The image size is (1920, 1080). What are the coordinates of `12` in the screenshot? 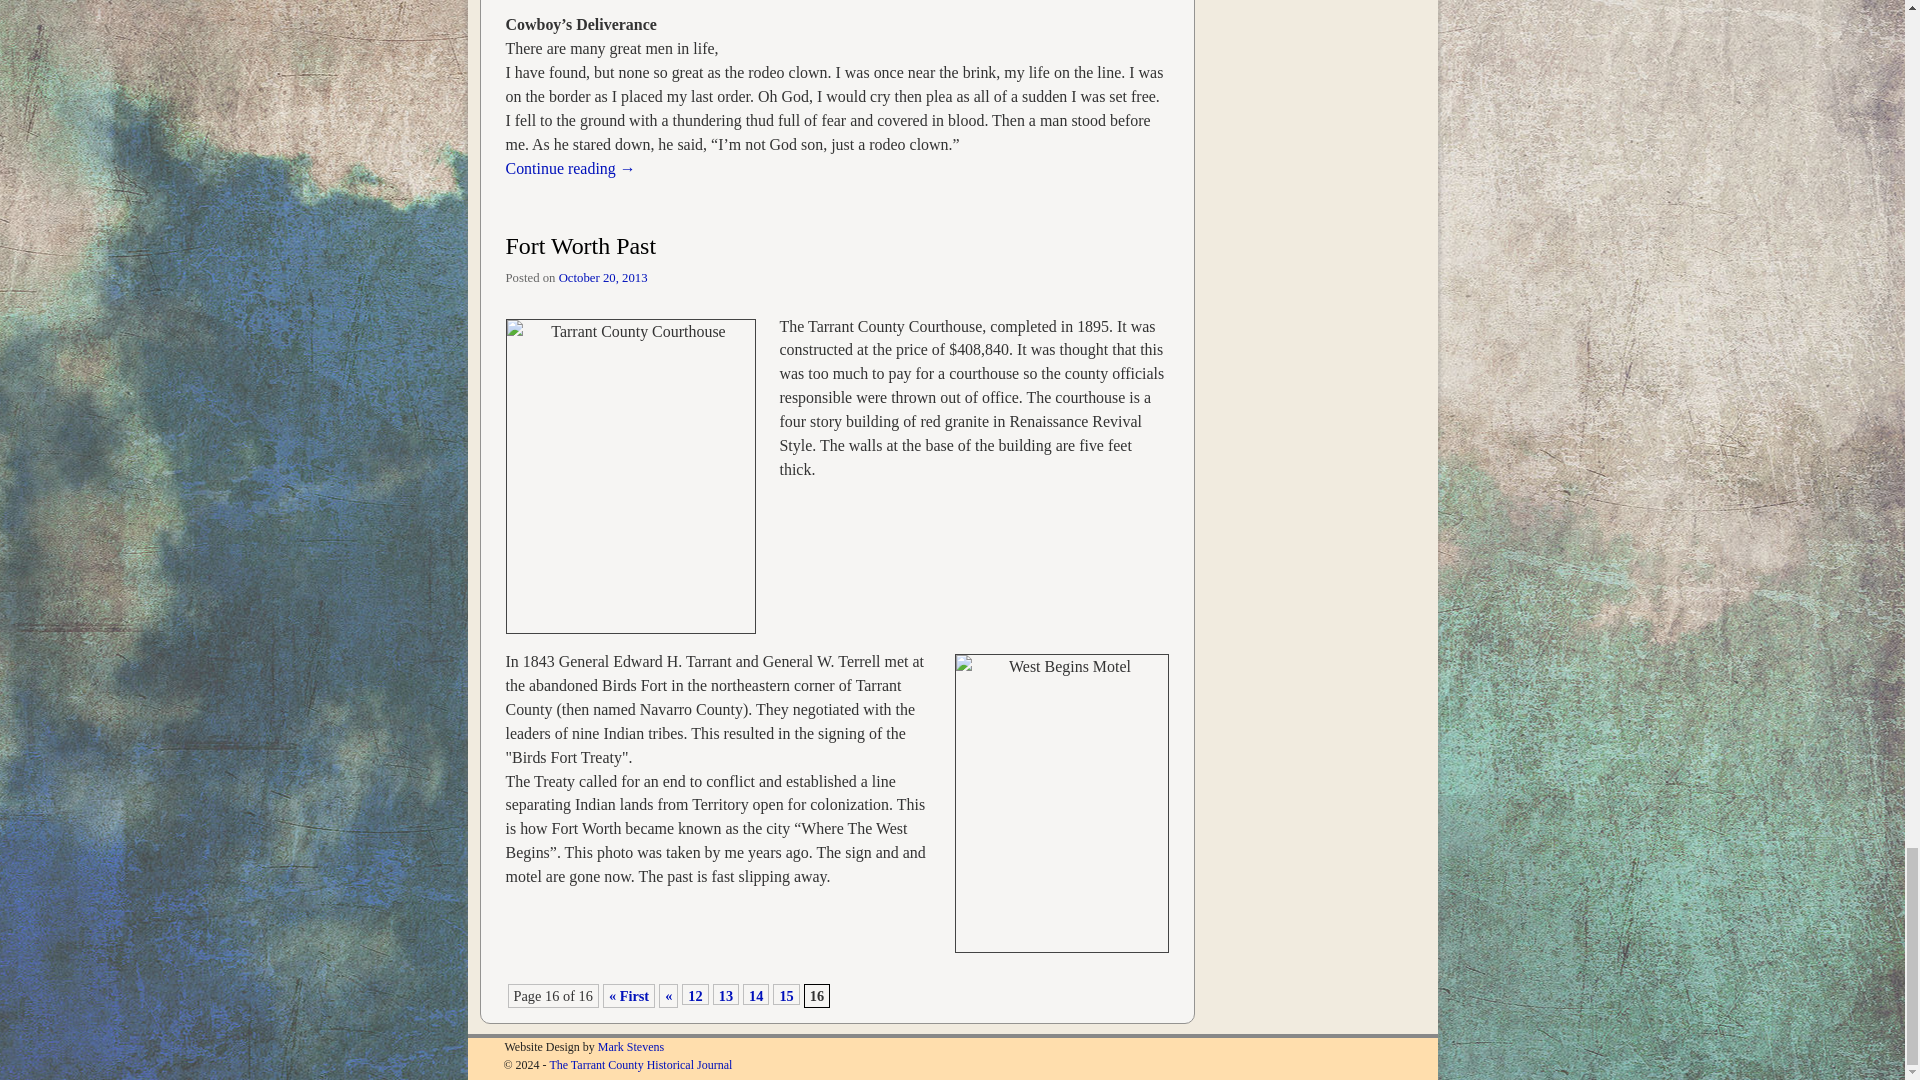 It's located at (694, 994).